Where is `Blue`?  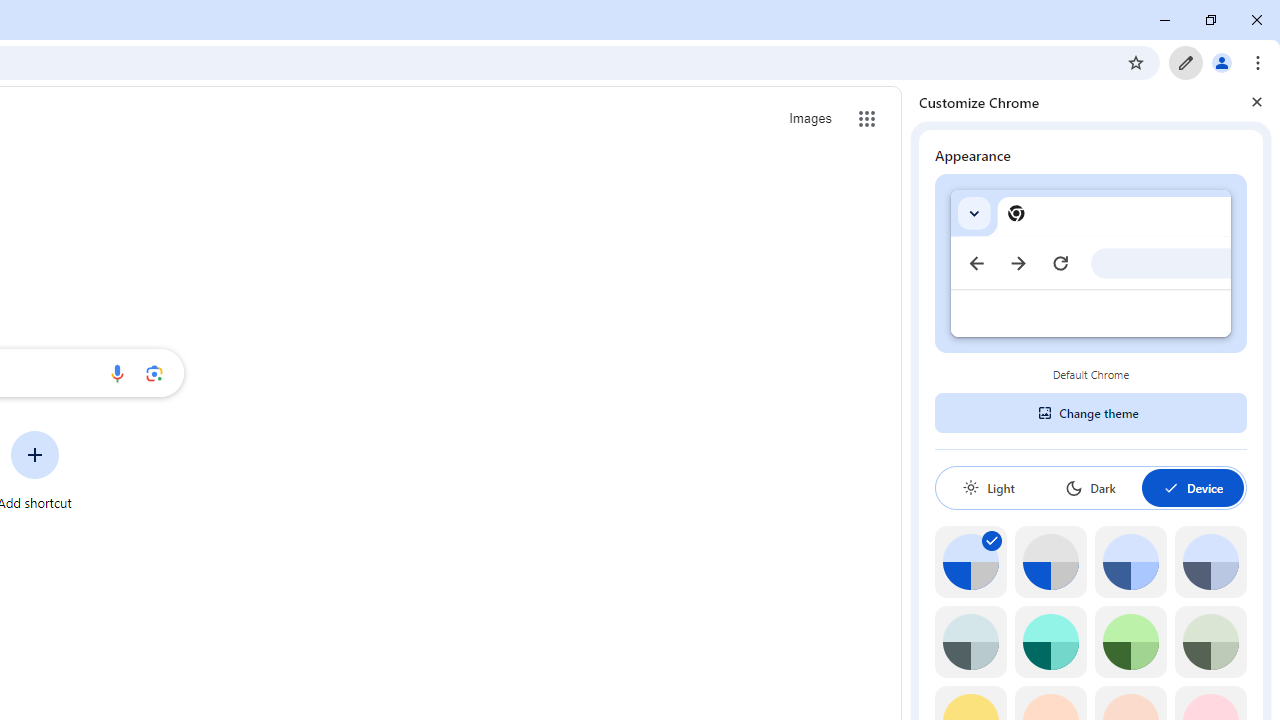 Blue is located at coordinates (1130, 562).